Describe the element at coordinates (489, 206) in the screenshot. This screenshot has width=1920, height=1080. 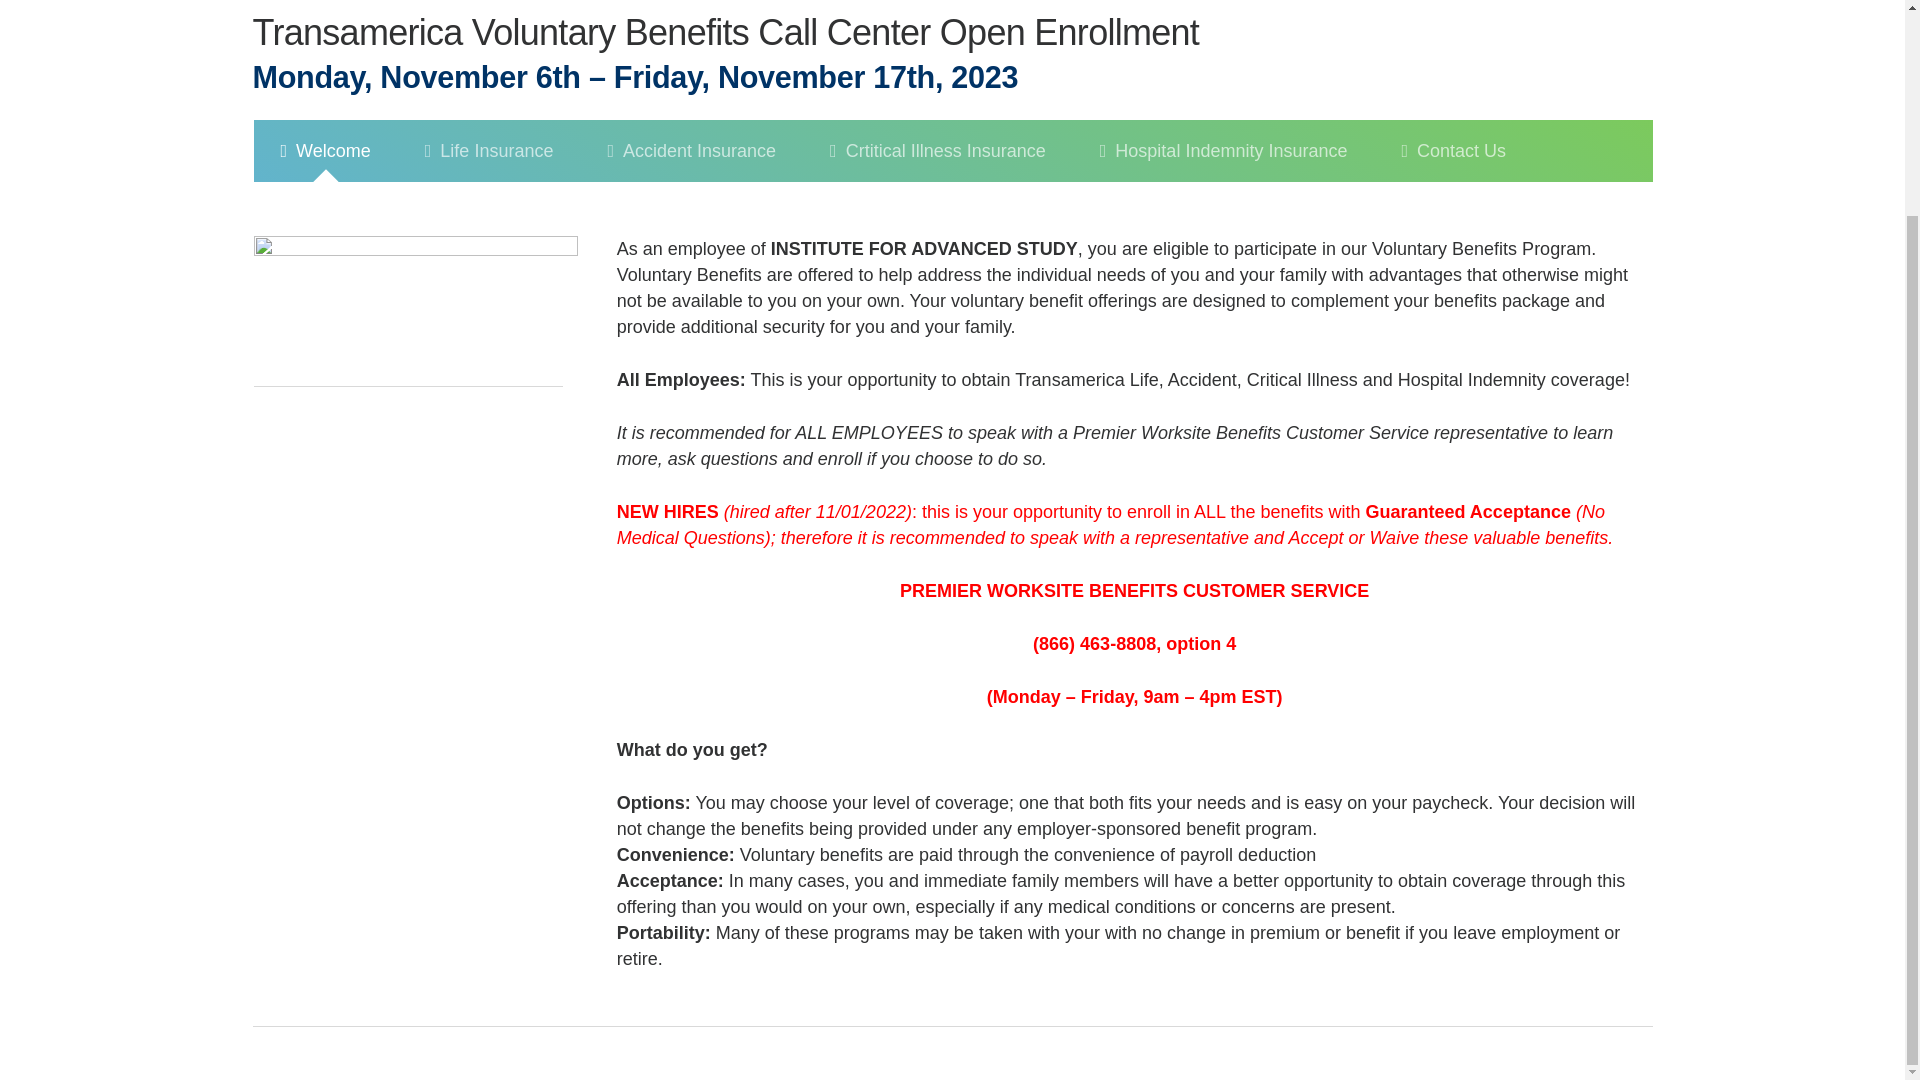
I see `Life Insurance` at that location.